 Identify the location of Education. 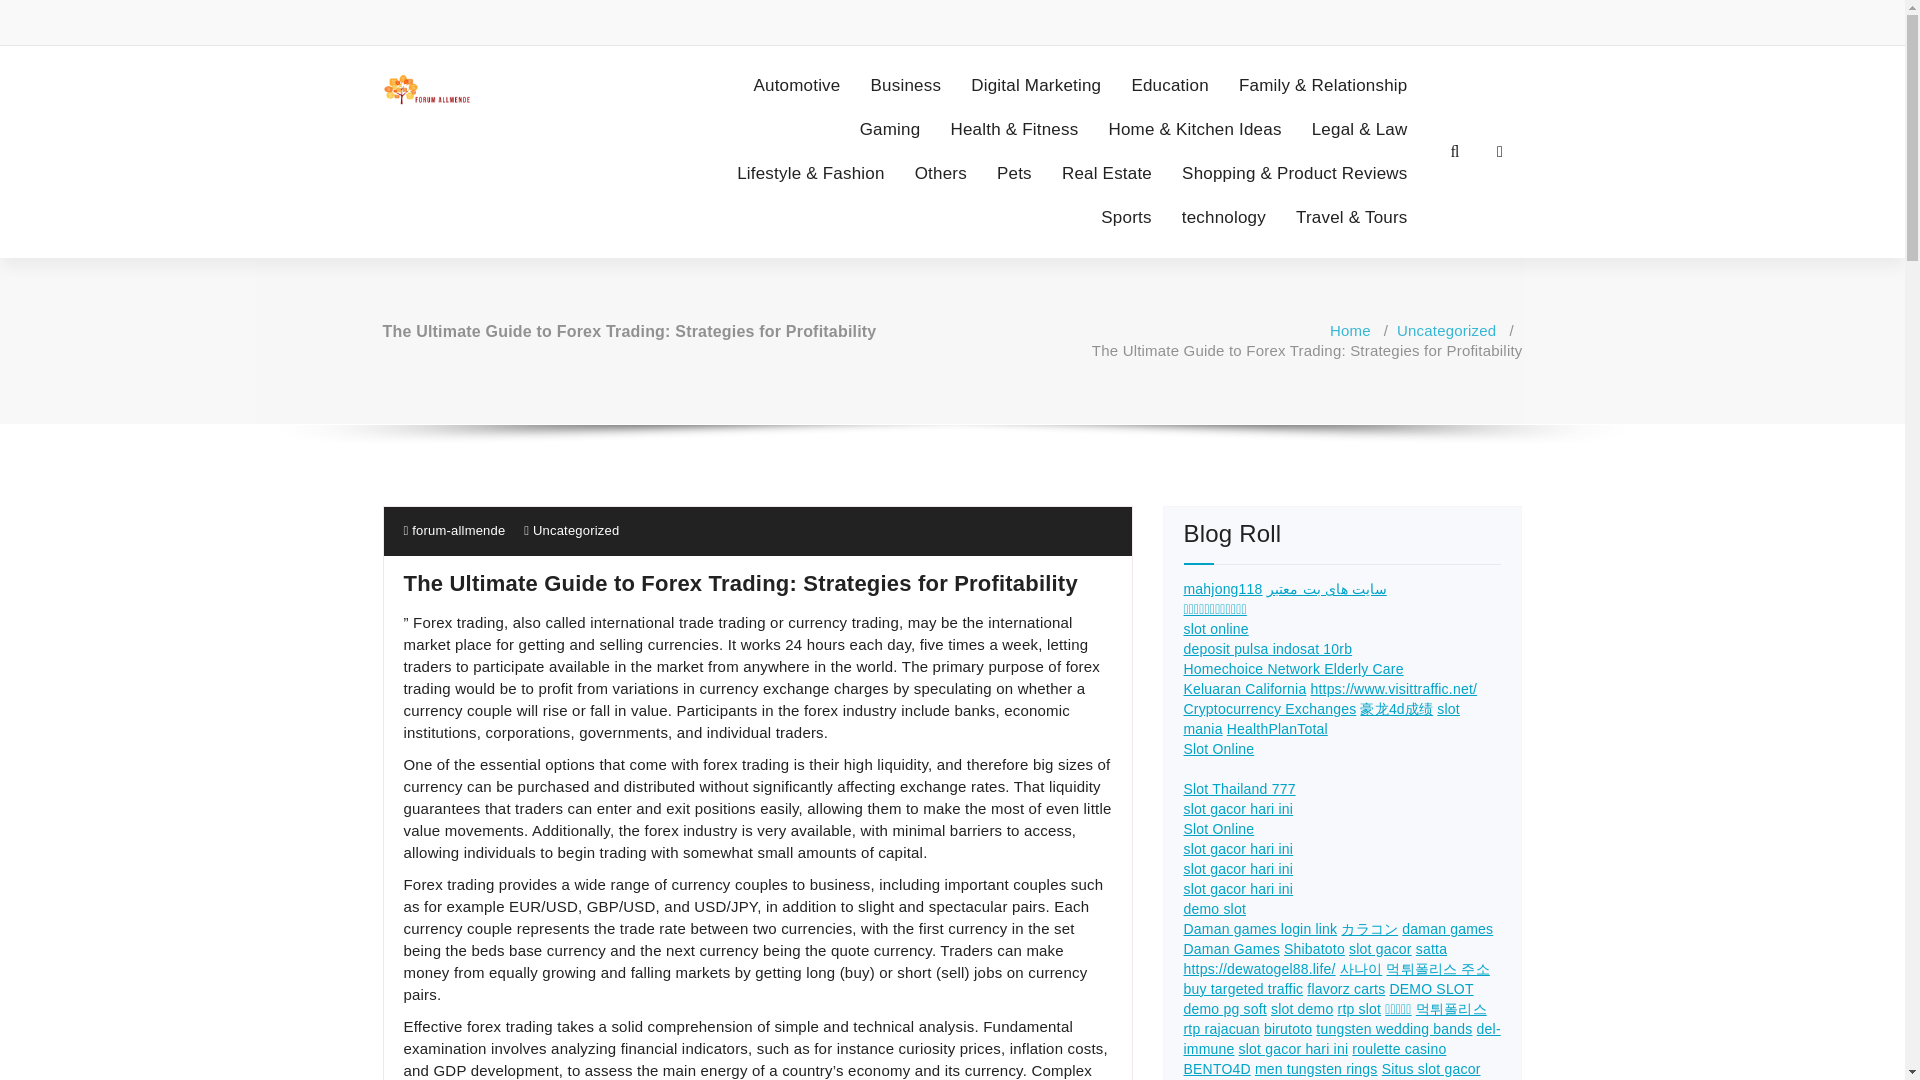
(1169, 86).